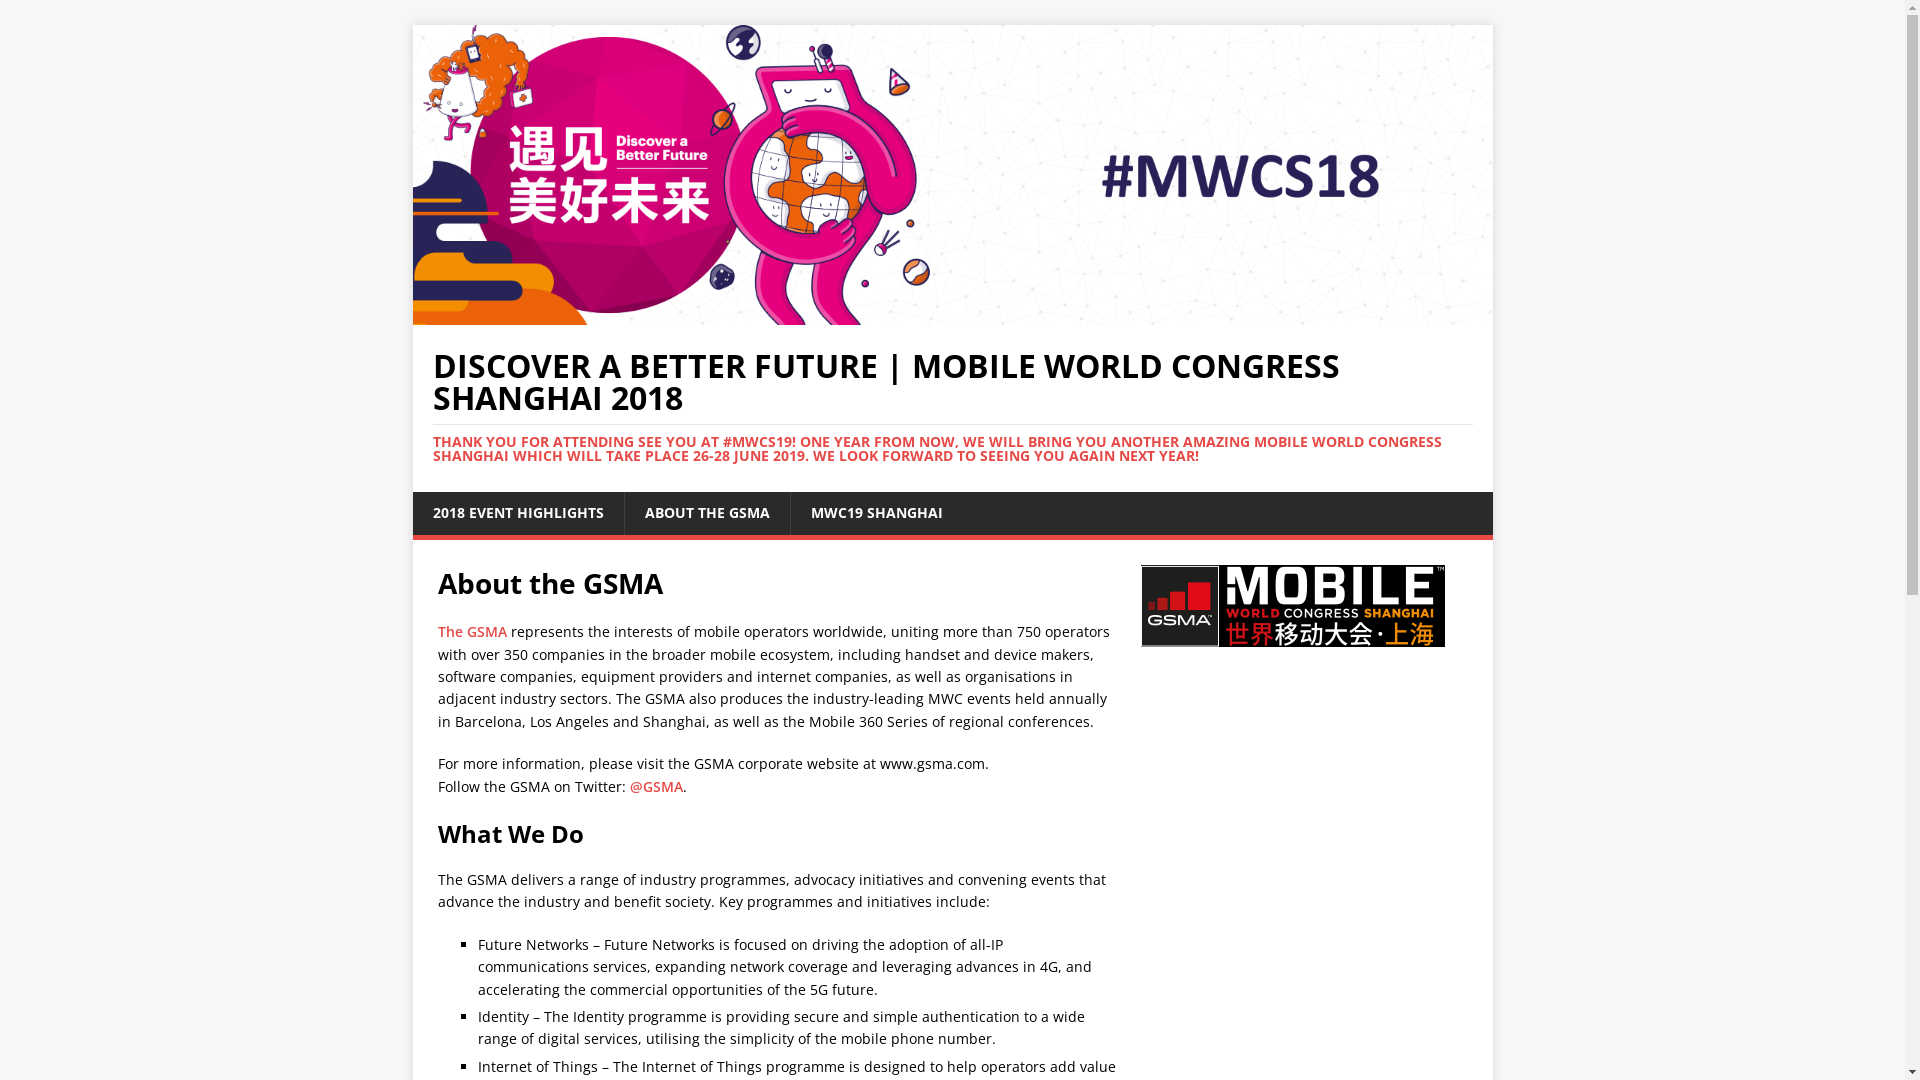 This screenshot has width=1920, height=1080. I want to click on 2018 EVENT HIGHLIGHTS, so click(518, 513).